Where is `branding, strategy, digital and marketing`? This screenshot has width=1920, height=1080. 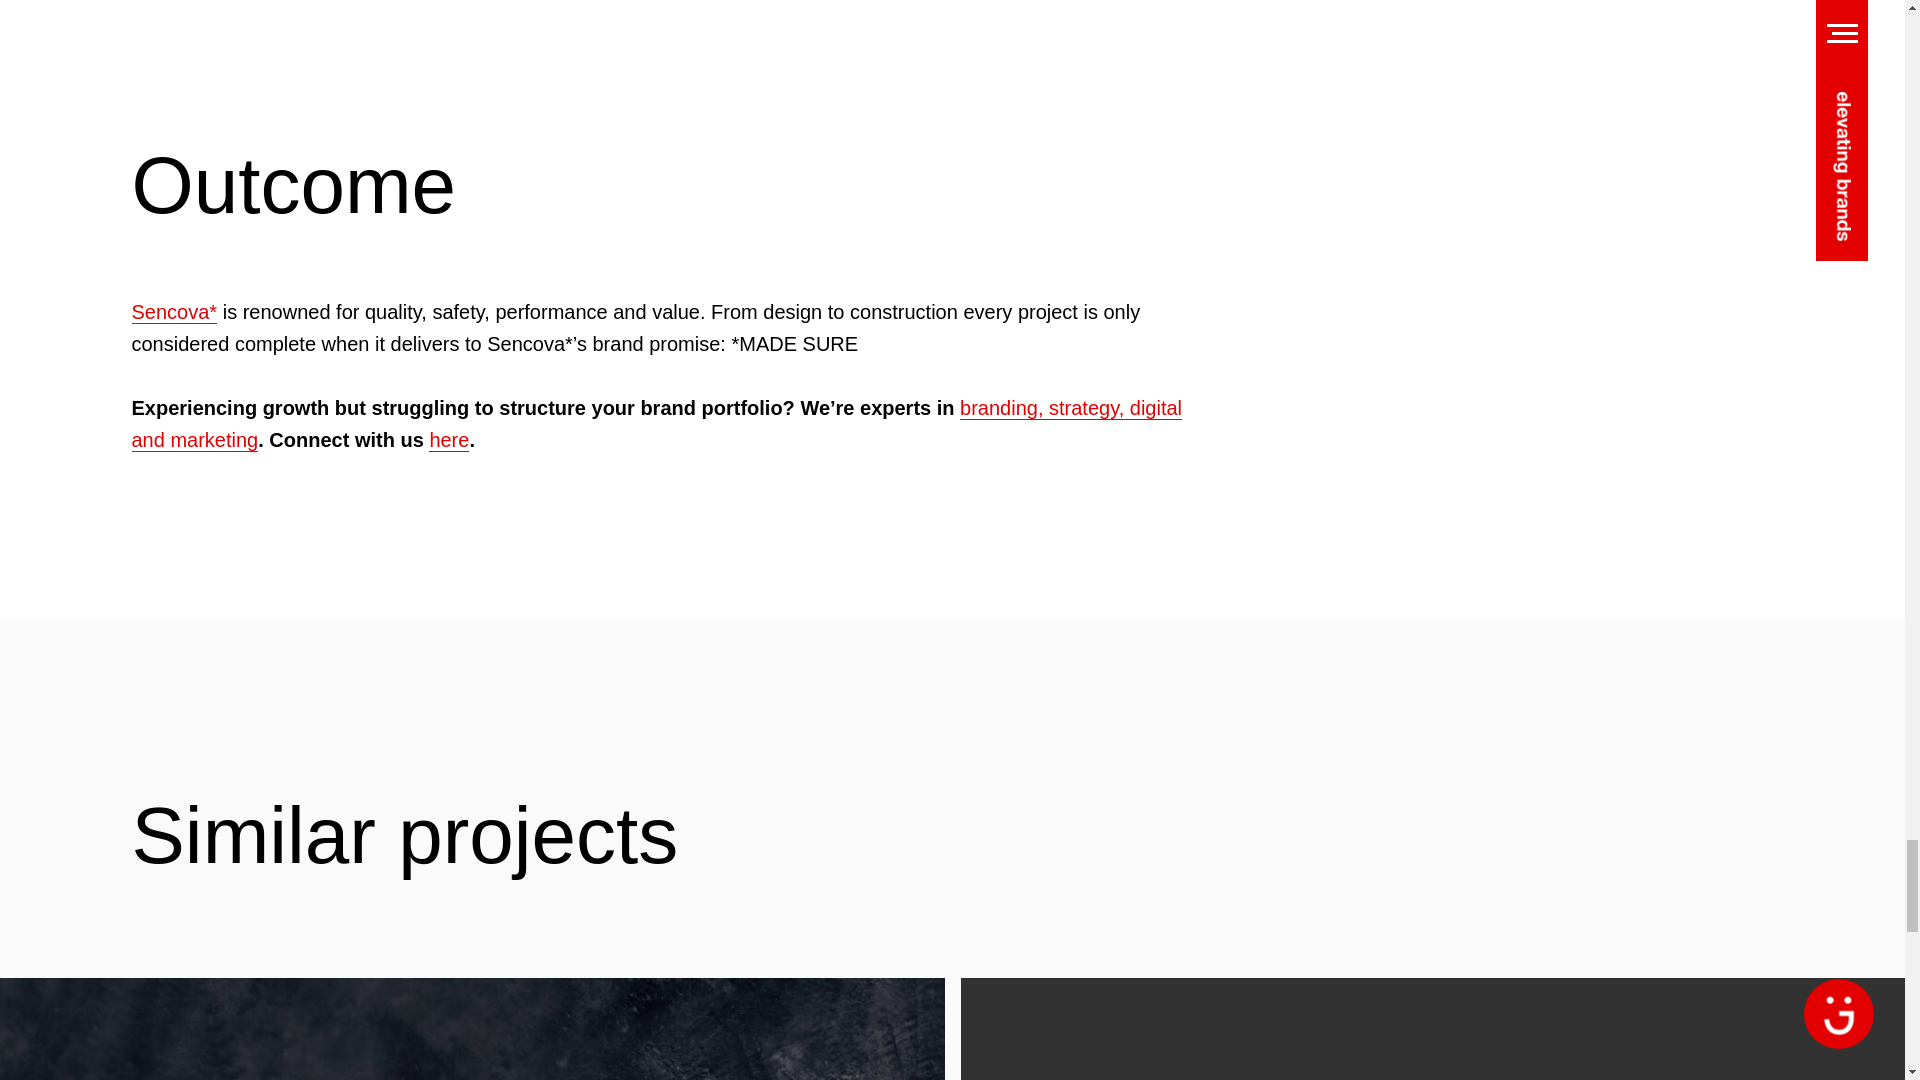 branding, strategy, digital and marketing is located at coordinates (657, 424).